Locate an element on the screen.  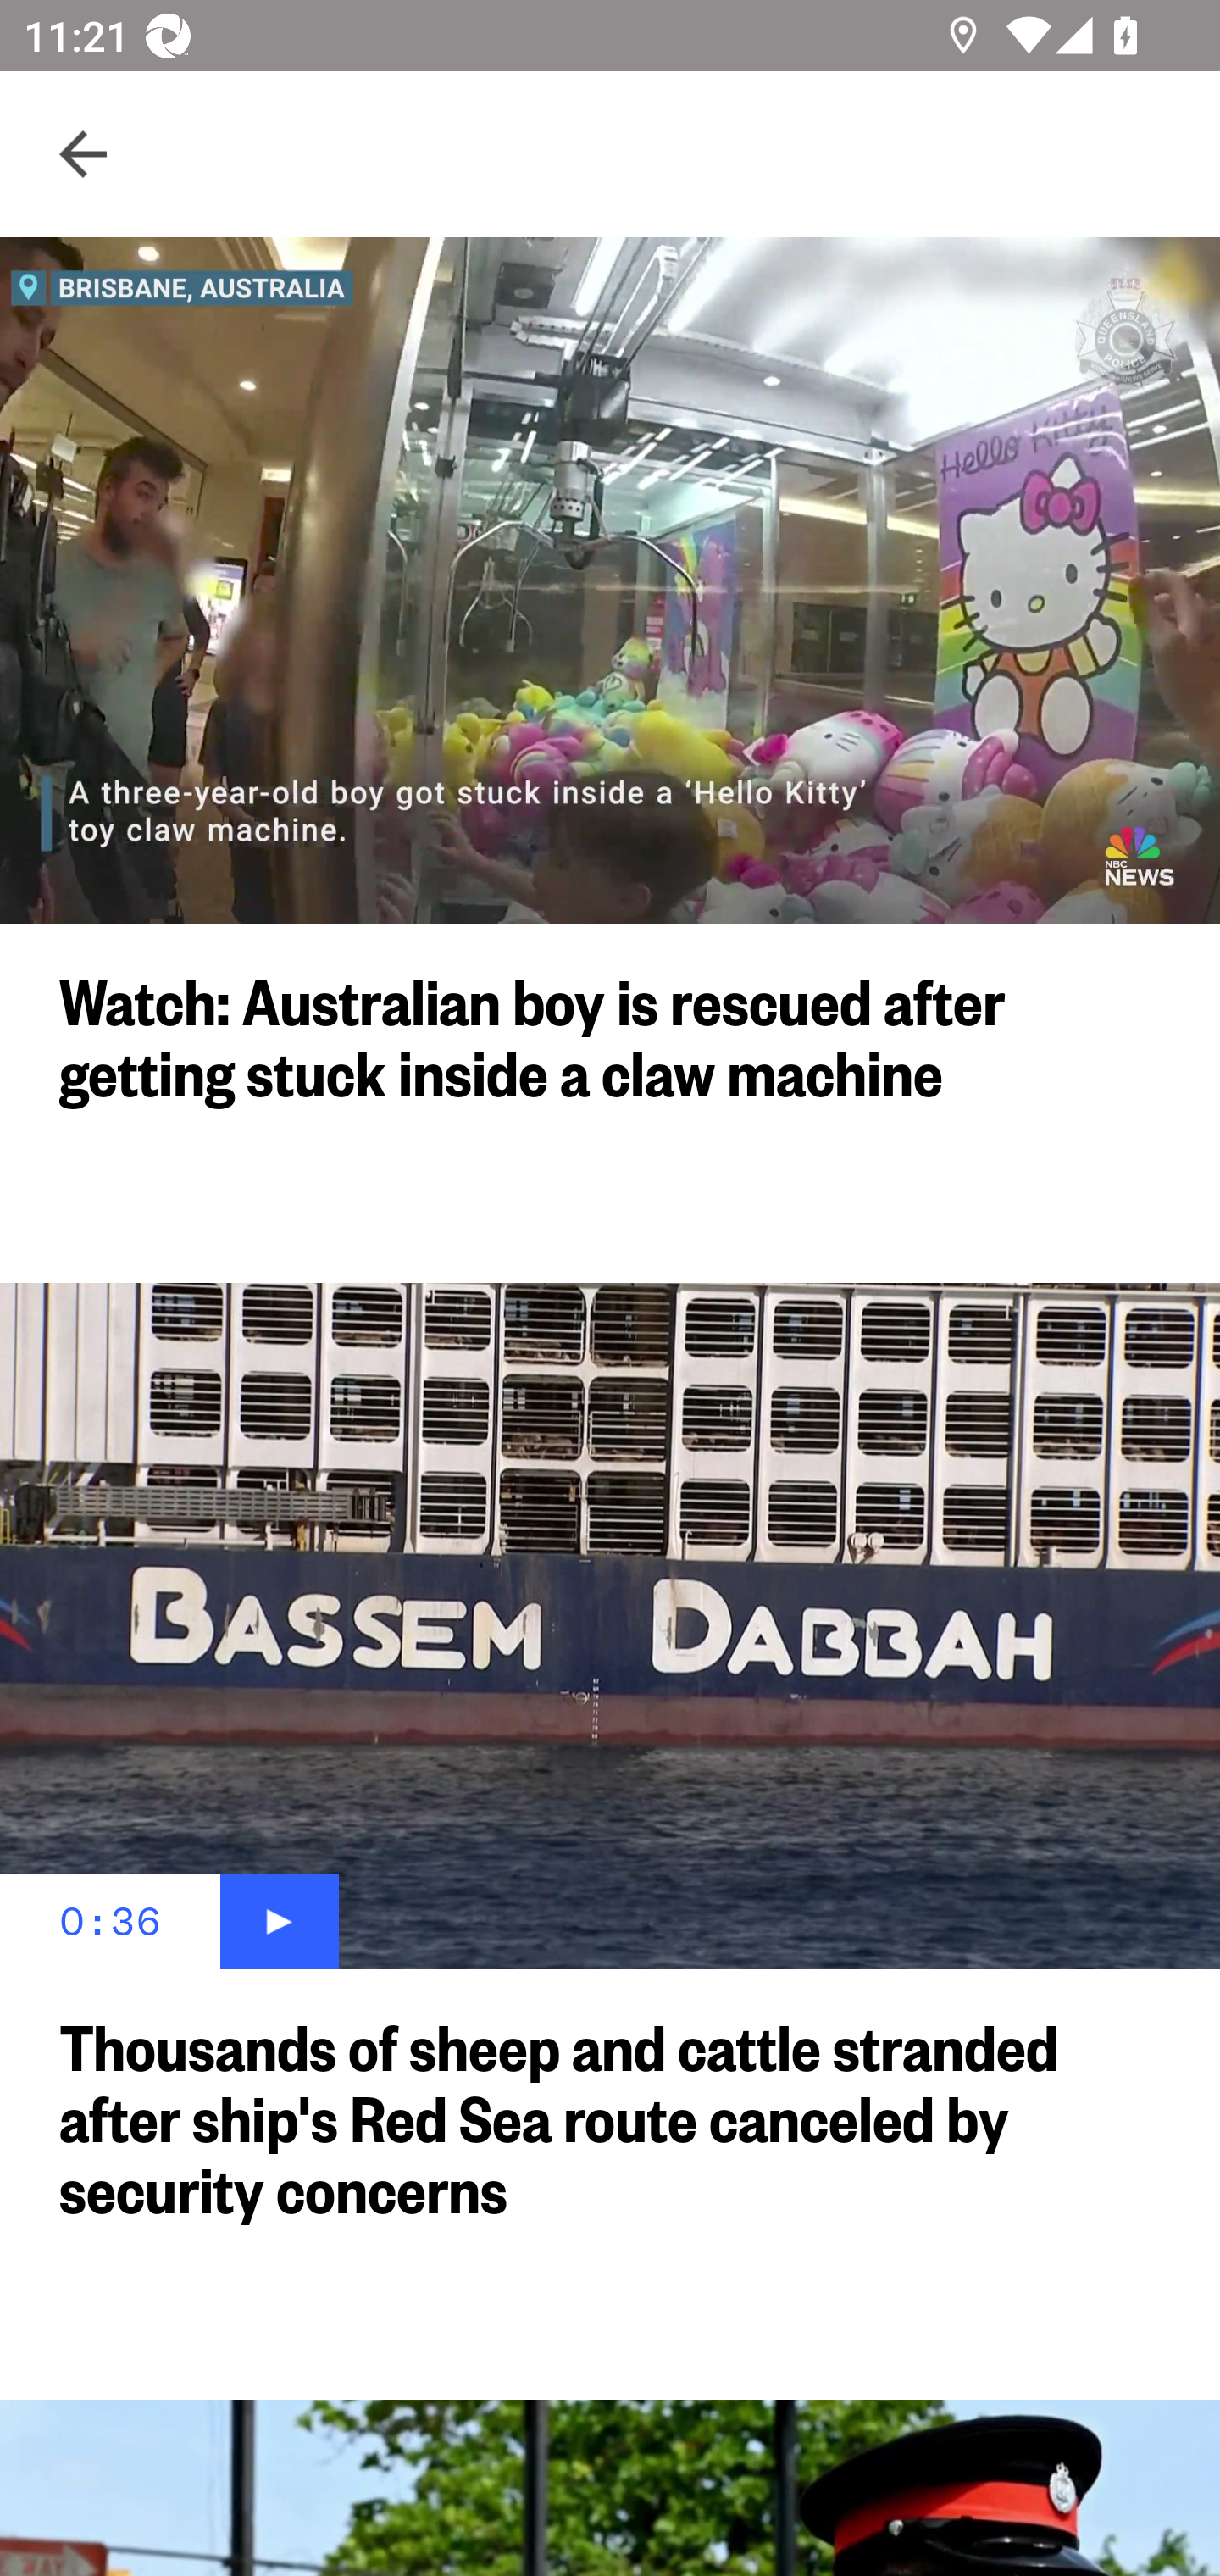
Navigate up is located at coordinates (83, 154).